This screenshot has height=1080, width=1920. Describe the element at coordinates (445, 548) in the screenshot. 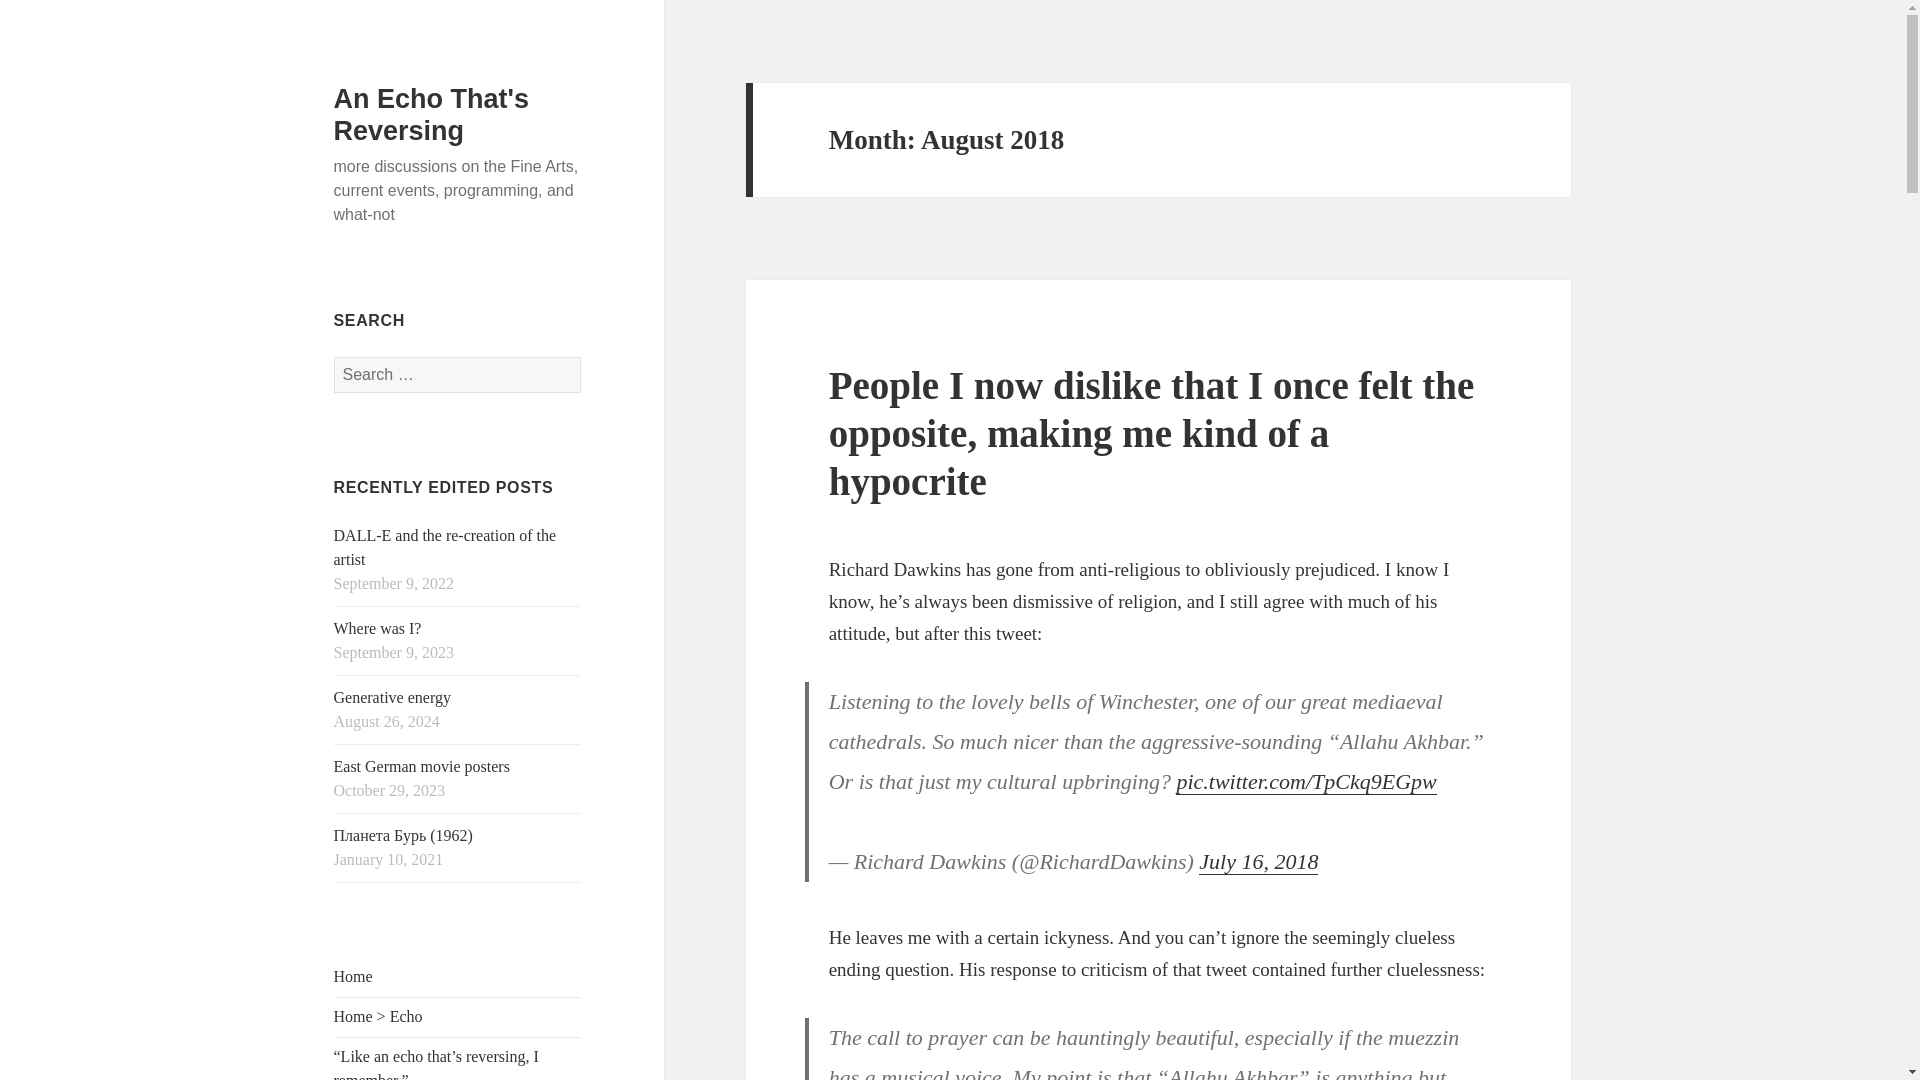

I see `DALL-E and the re-creation of the artist` at that location.